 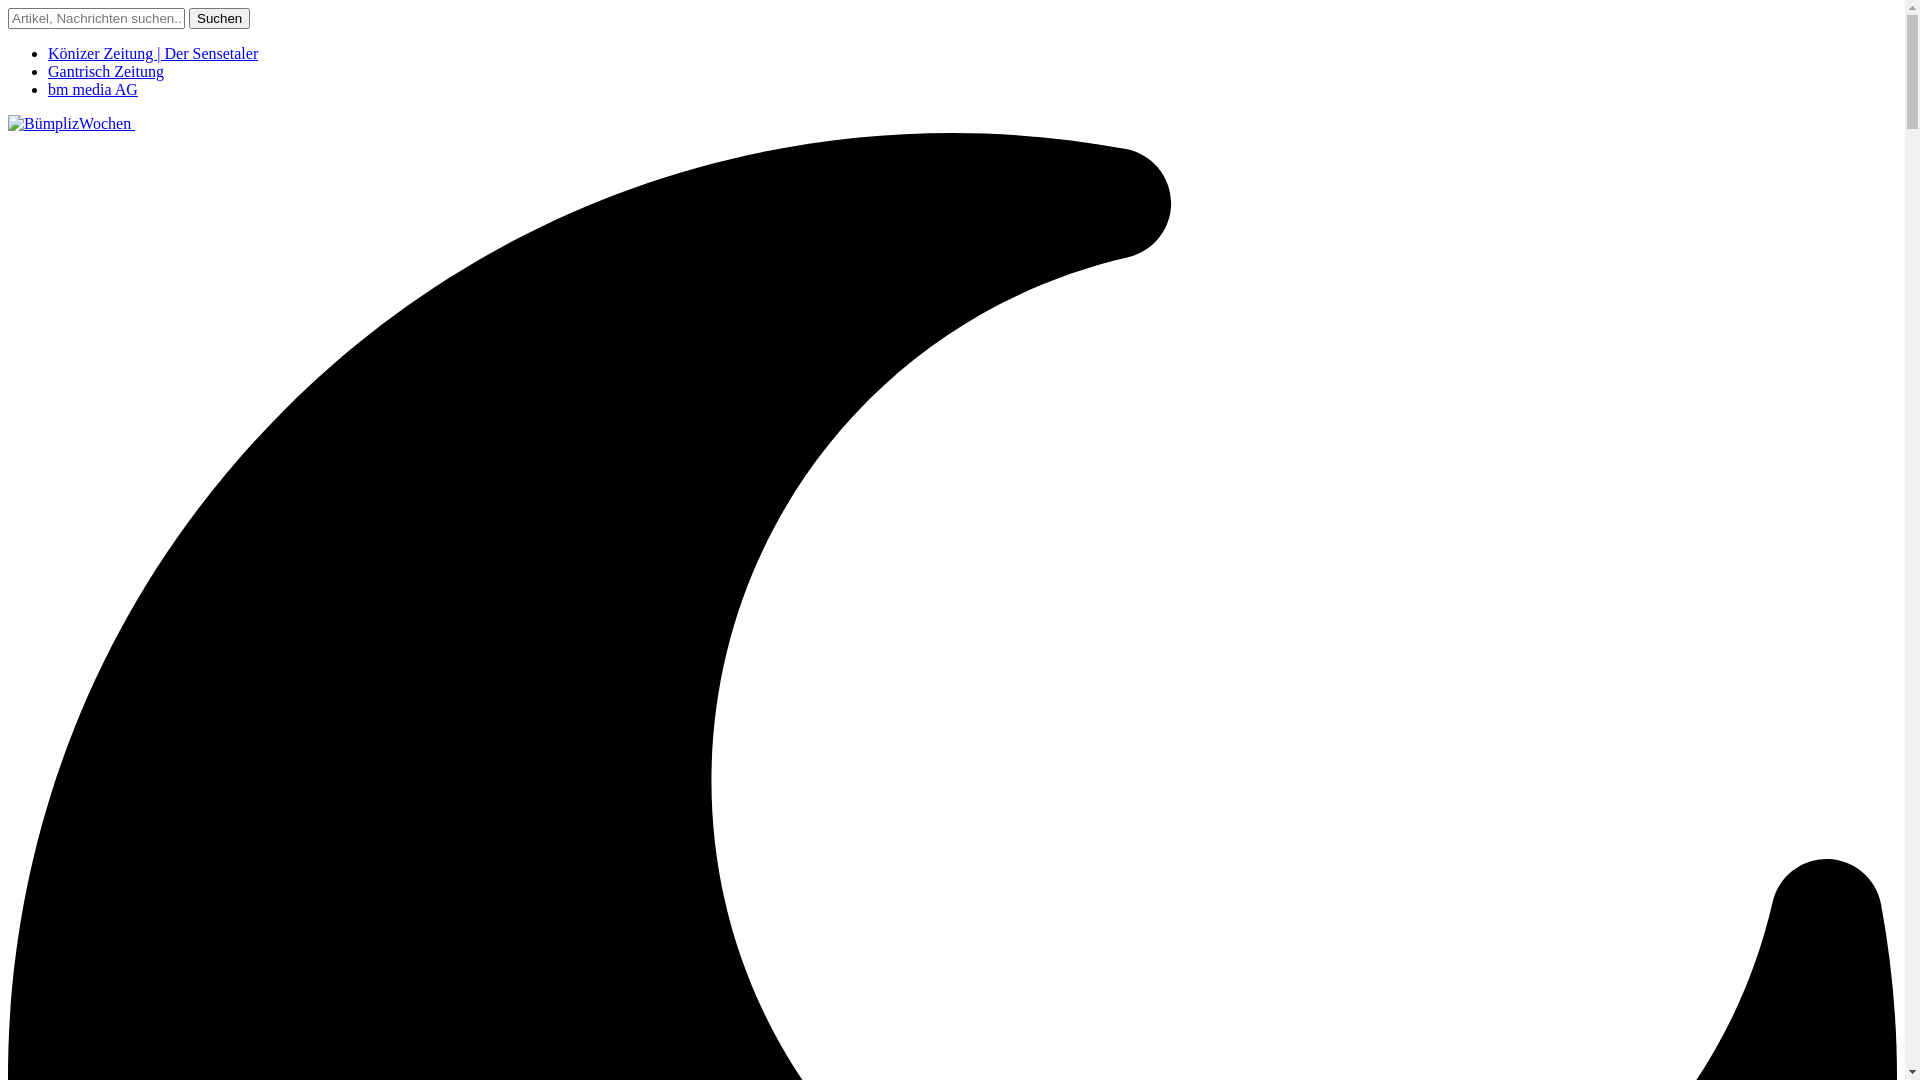 What do you see at coordinates (106, 72) in the screenshot?
I see `Gantrisch Zeitung` at bounding box center [106, 72].